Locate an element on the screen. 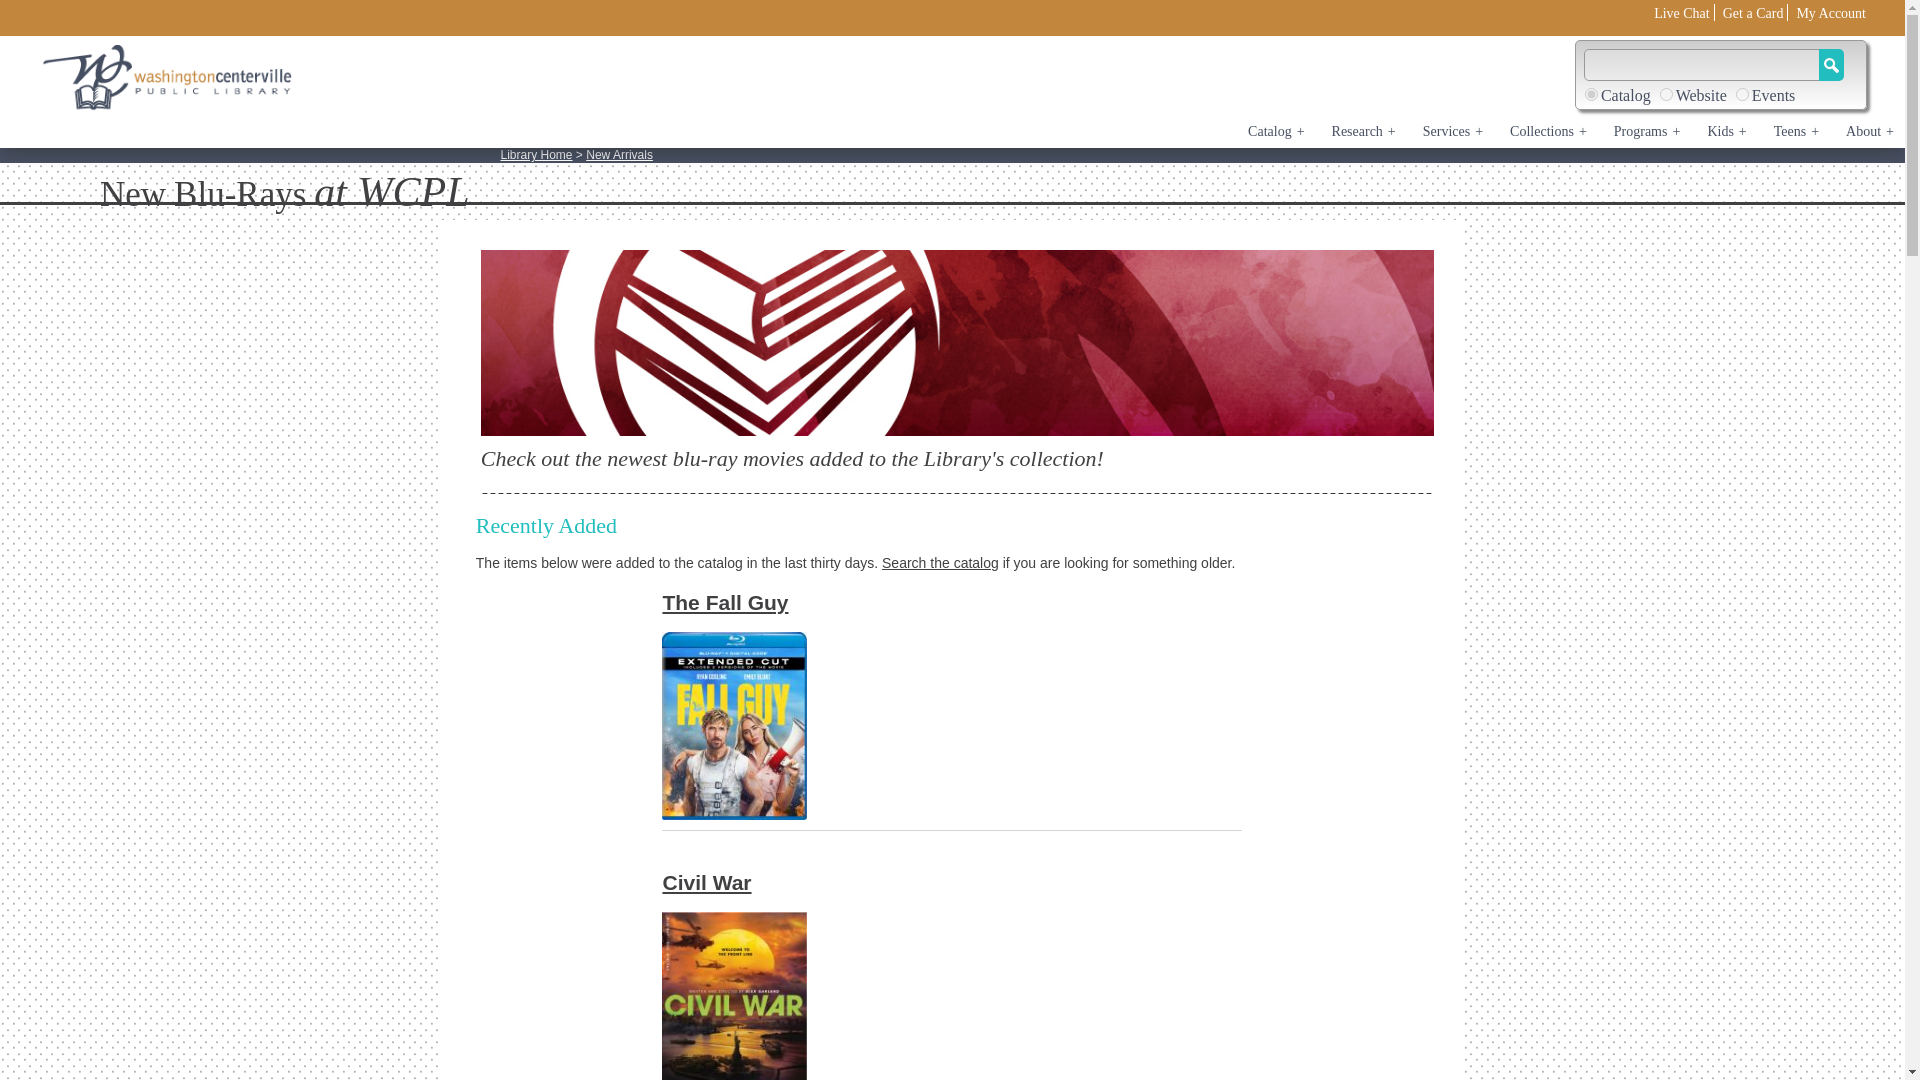  Live Chat is located at coordinates (1682, 13).